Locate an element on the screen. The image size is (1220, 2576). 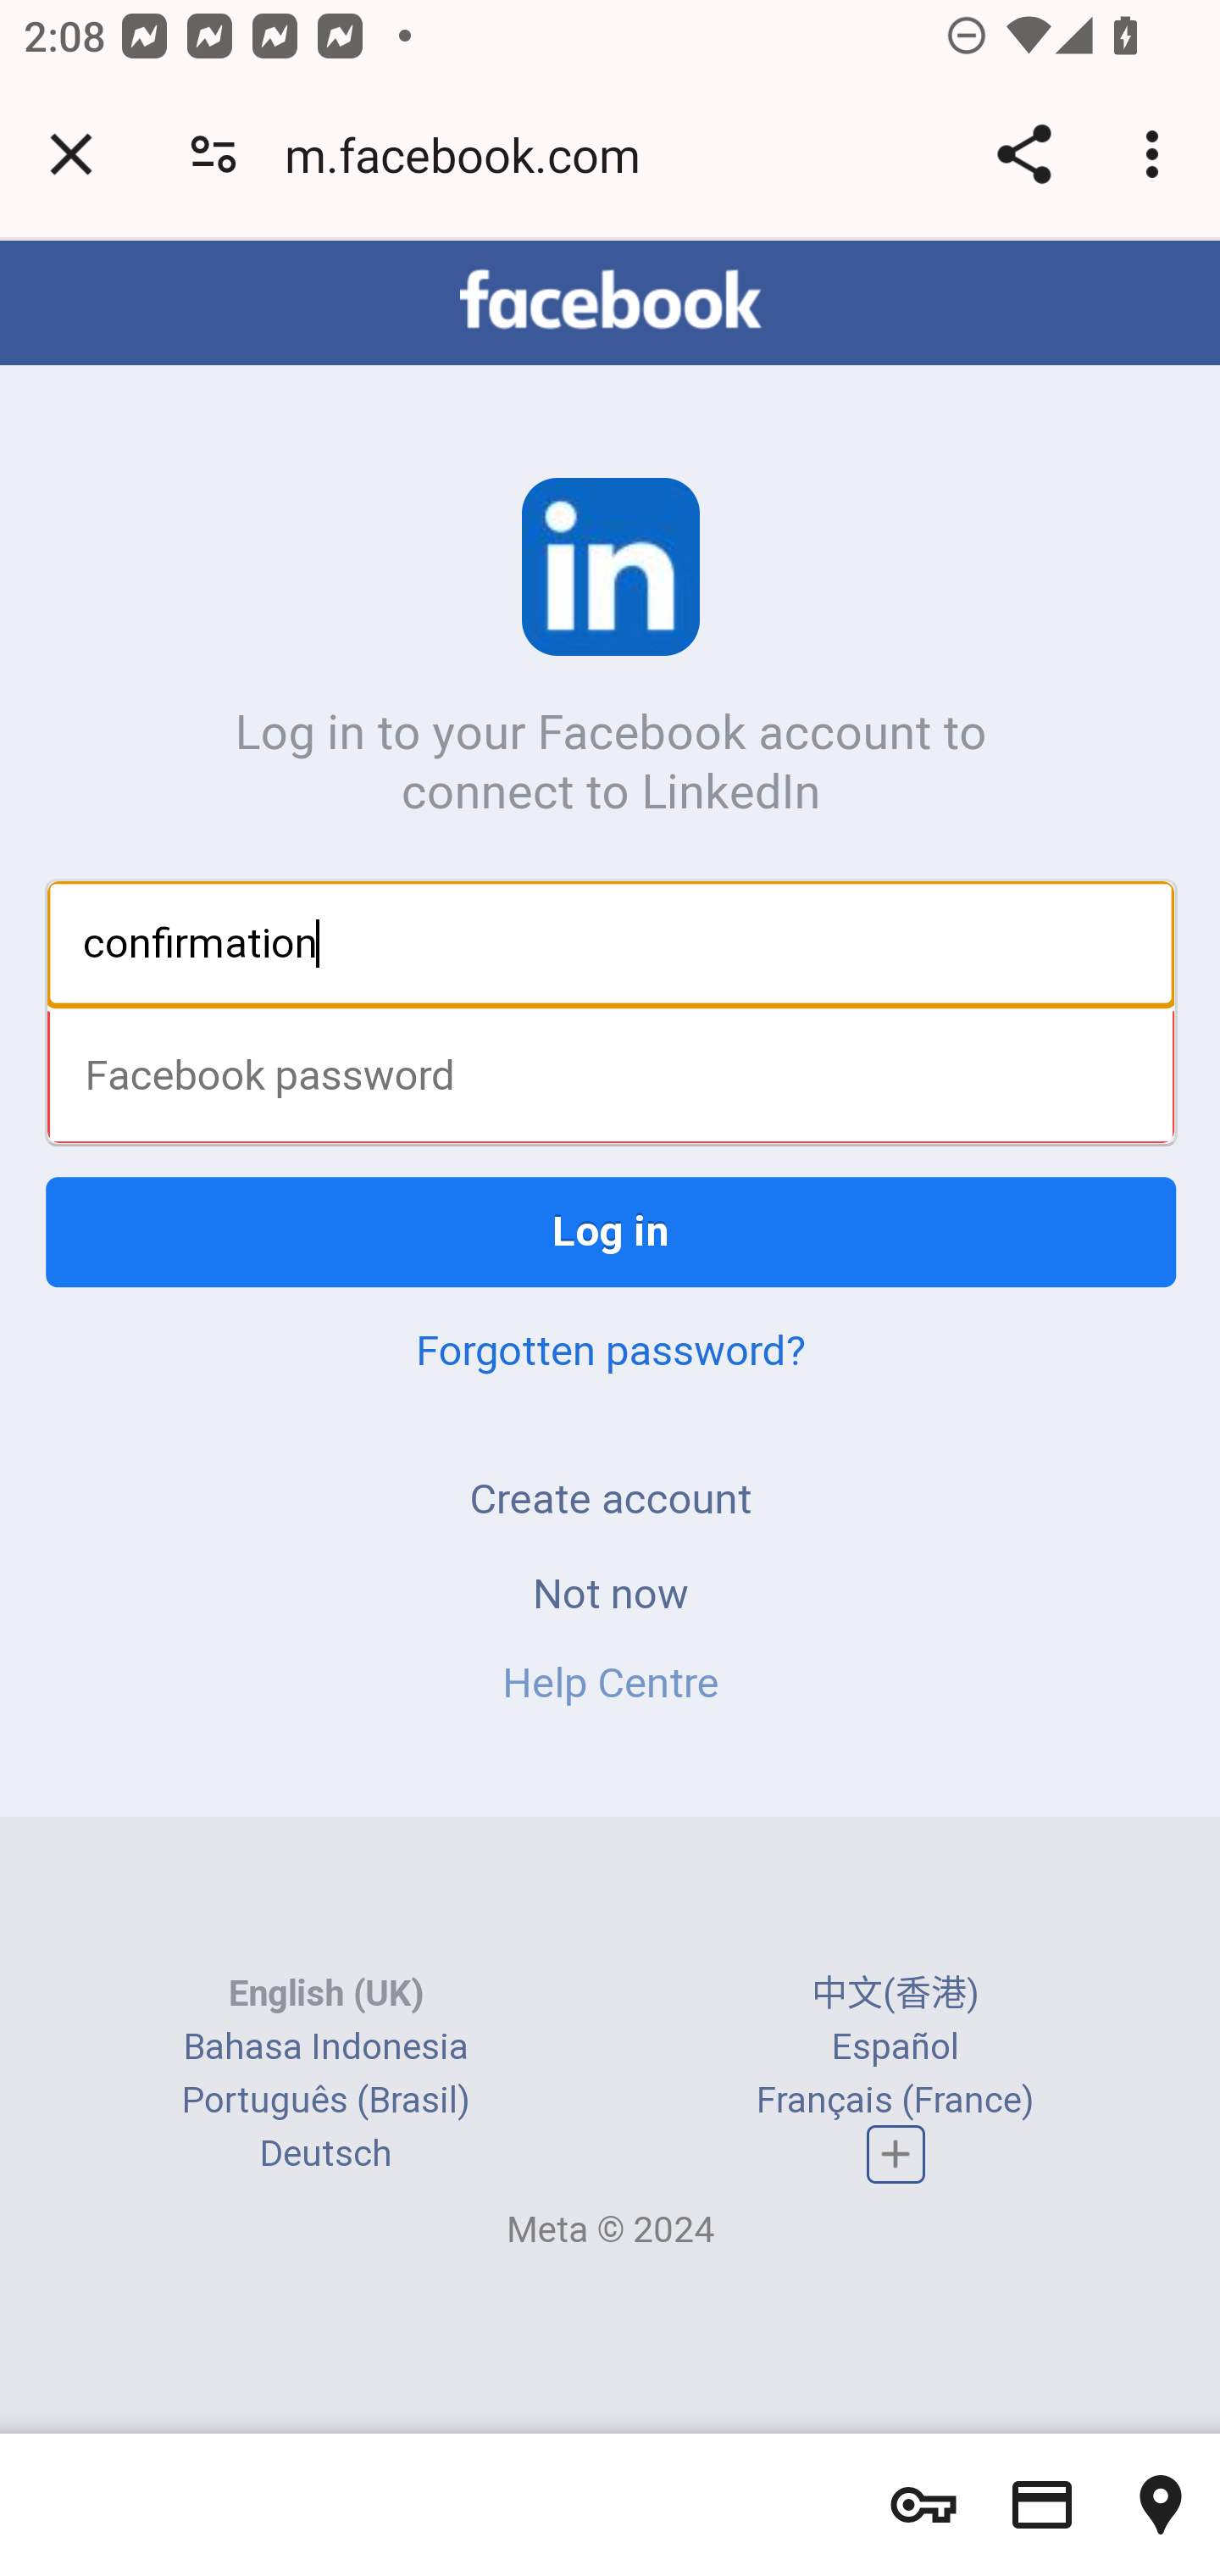
Français (France) is located at coordinates (895, 2100).